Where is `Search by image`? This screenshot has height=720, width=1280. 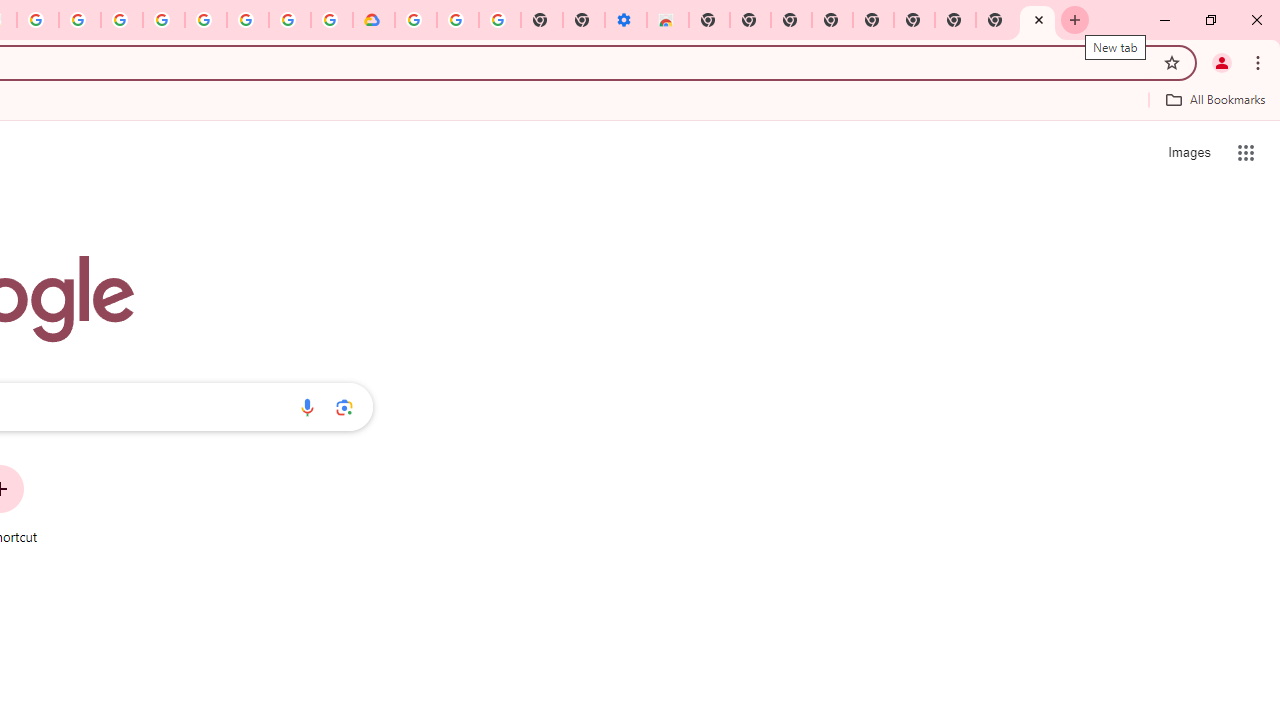 Search by image is located at coordinates (344, 407).